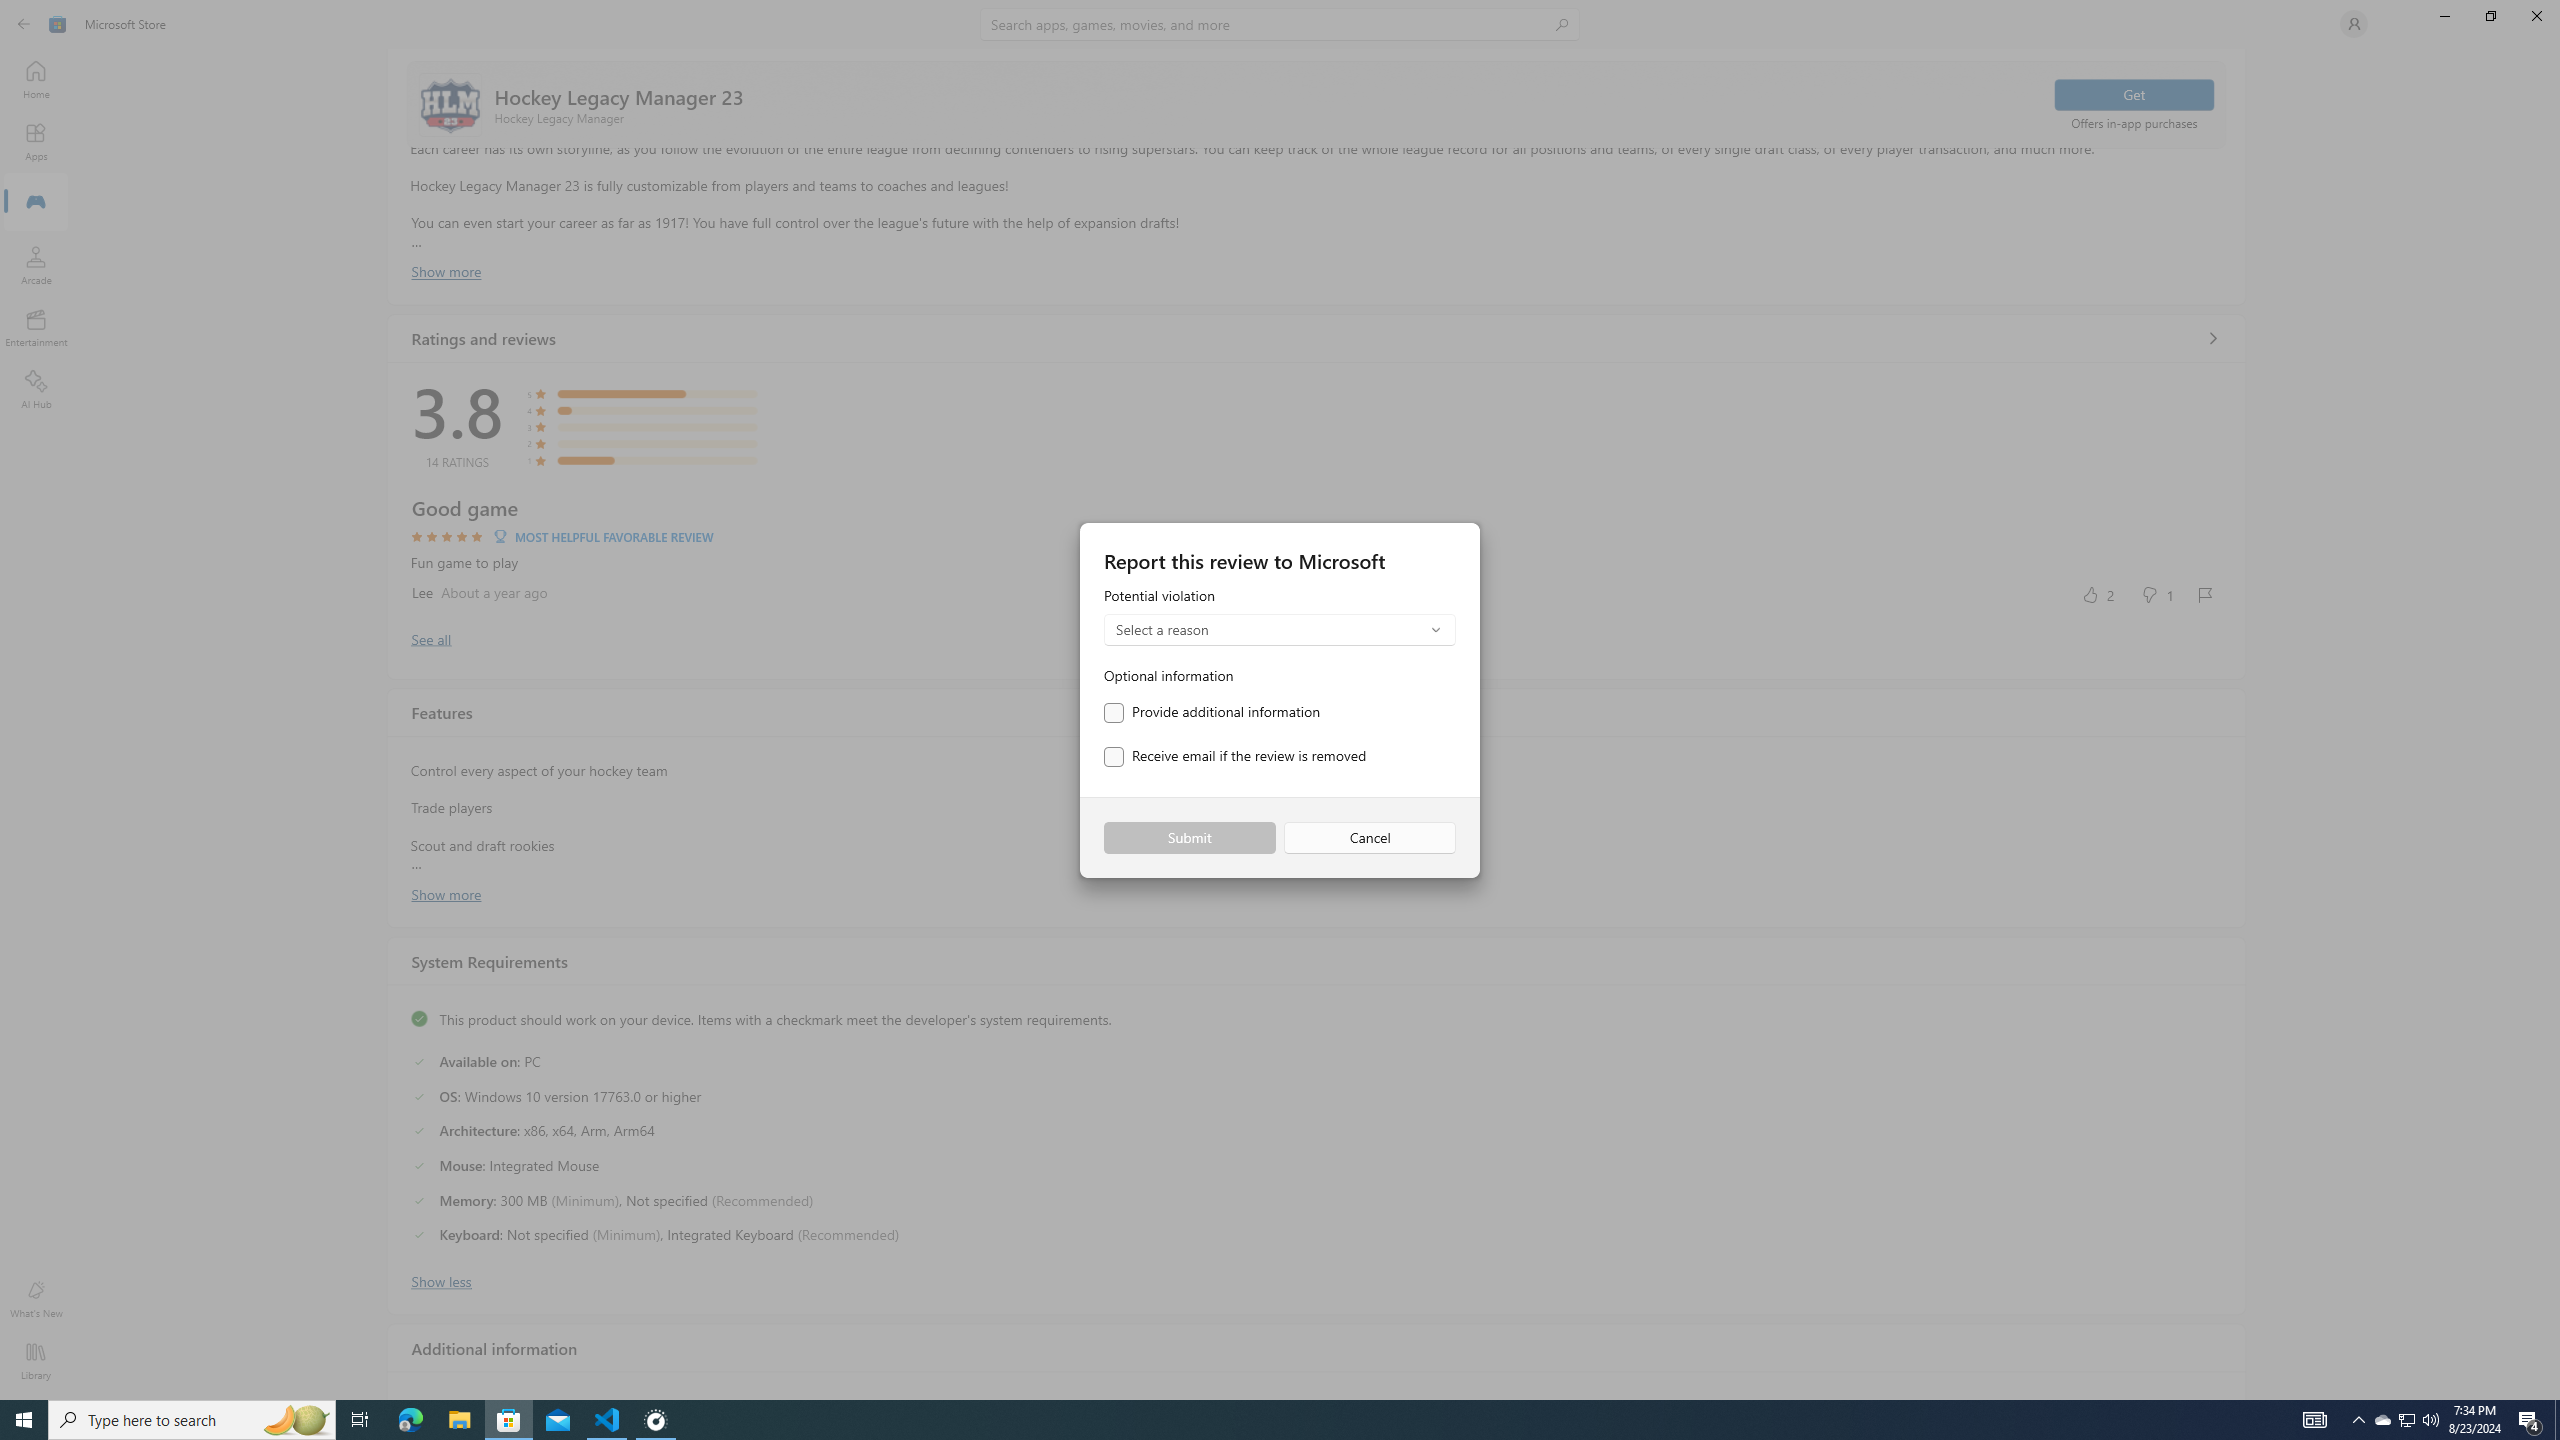  Describe the element at coordinates (1212, 712) in the screenshot. I see `Provide additional information` at that location.